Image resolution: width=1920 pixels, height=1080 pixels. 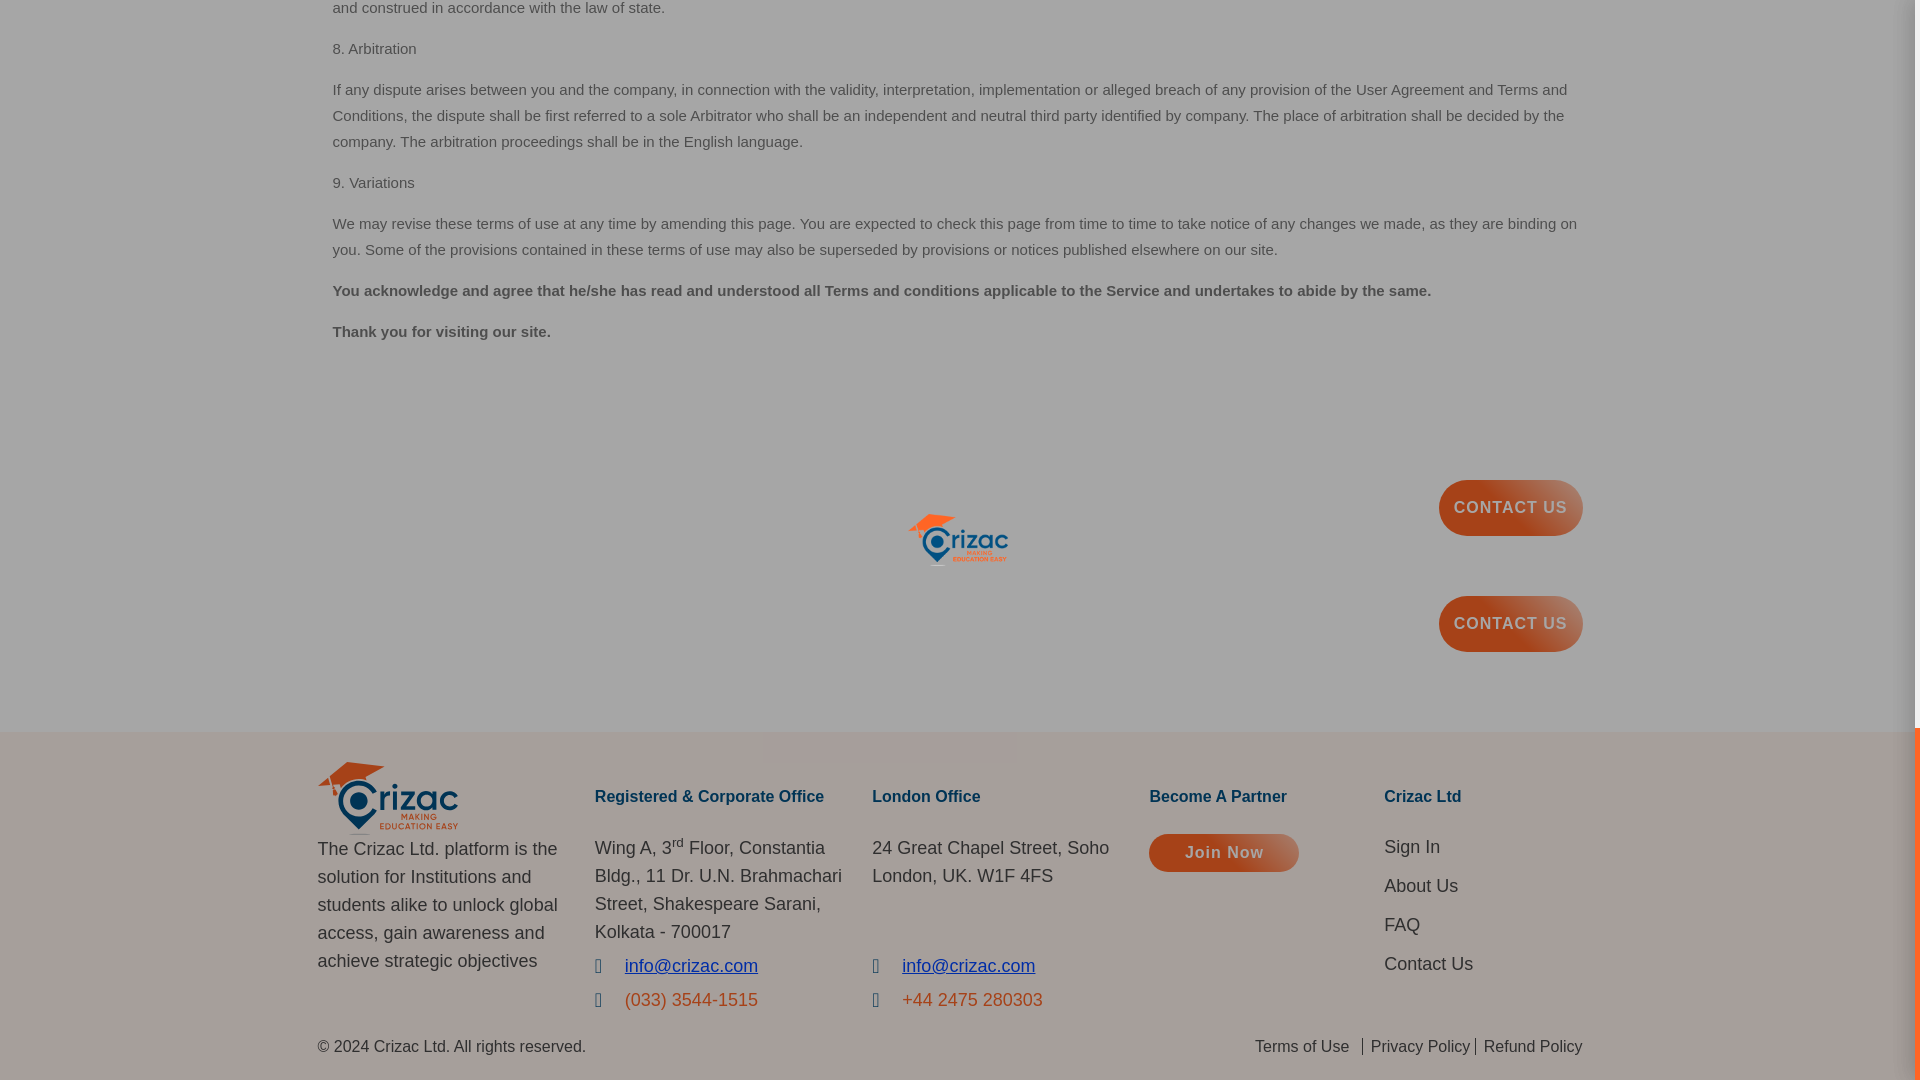 What do you see at coordinates (1428, 964) in the screenshot?
I see `Contact Us` at bounding box center [1428, 964].